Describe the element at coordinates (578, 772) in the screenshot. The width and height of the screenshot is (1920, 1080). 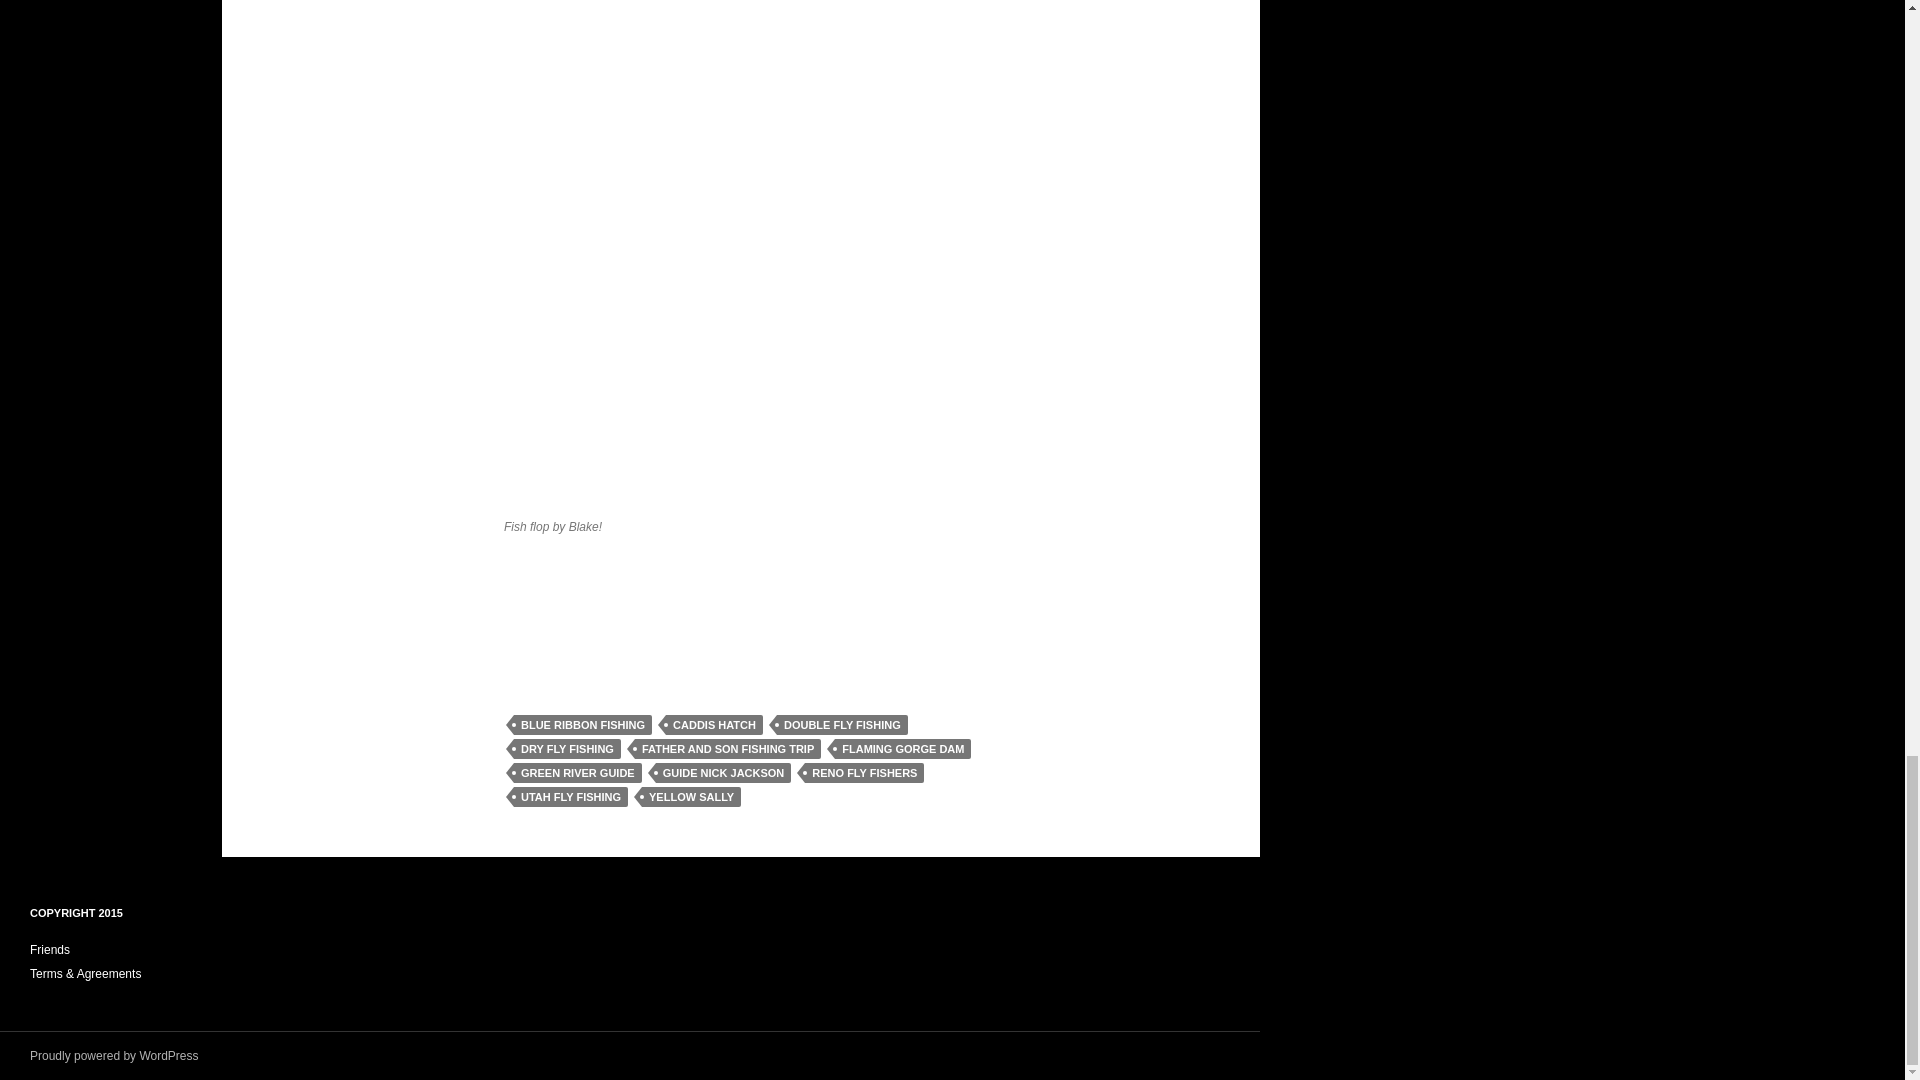
I see `GREEN RIVER GUIDE` at that location.